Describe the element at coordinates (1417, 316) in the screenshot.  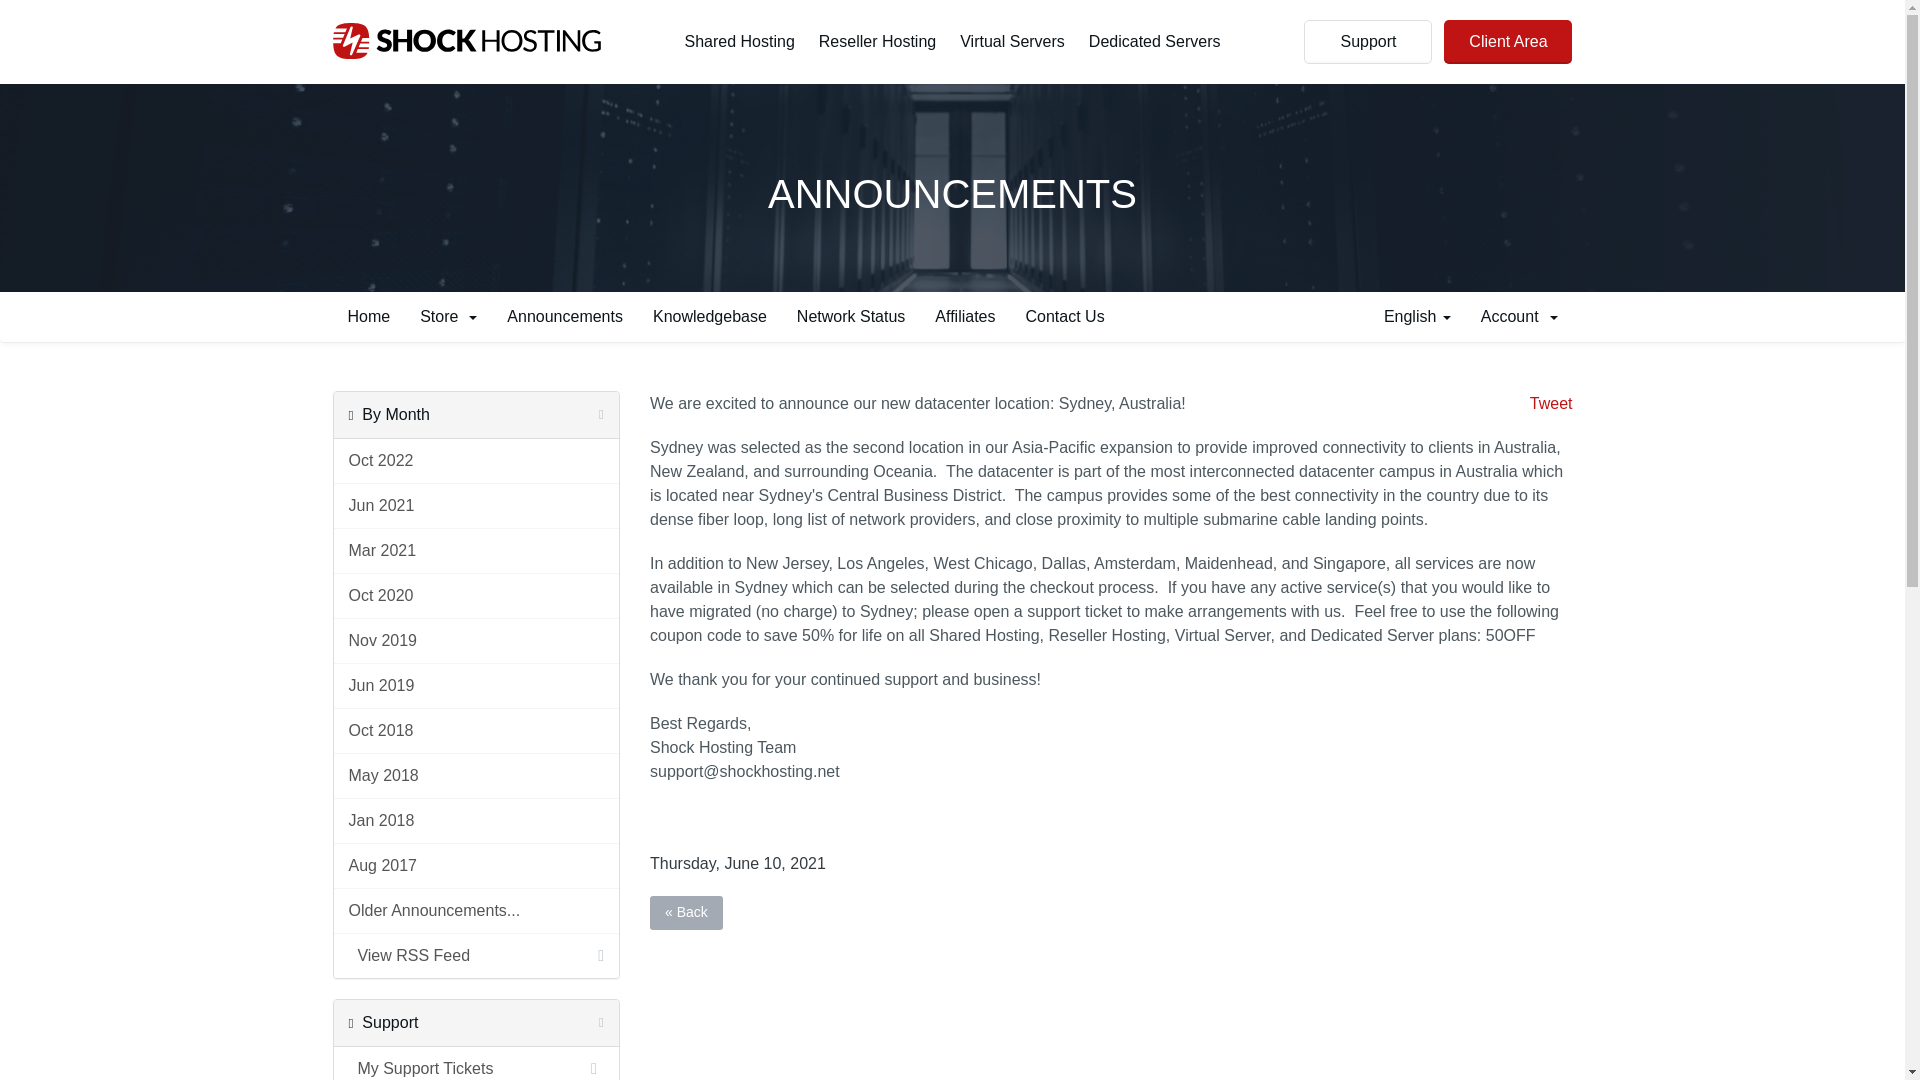
I see `English` at that location.